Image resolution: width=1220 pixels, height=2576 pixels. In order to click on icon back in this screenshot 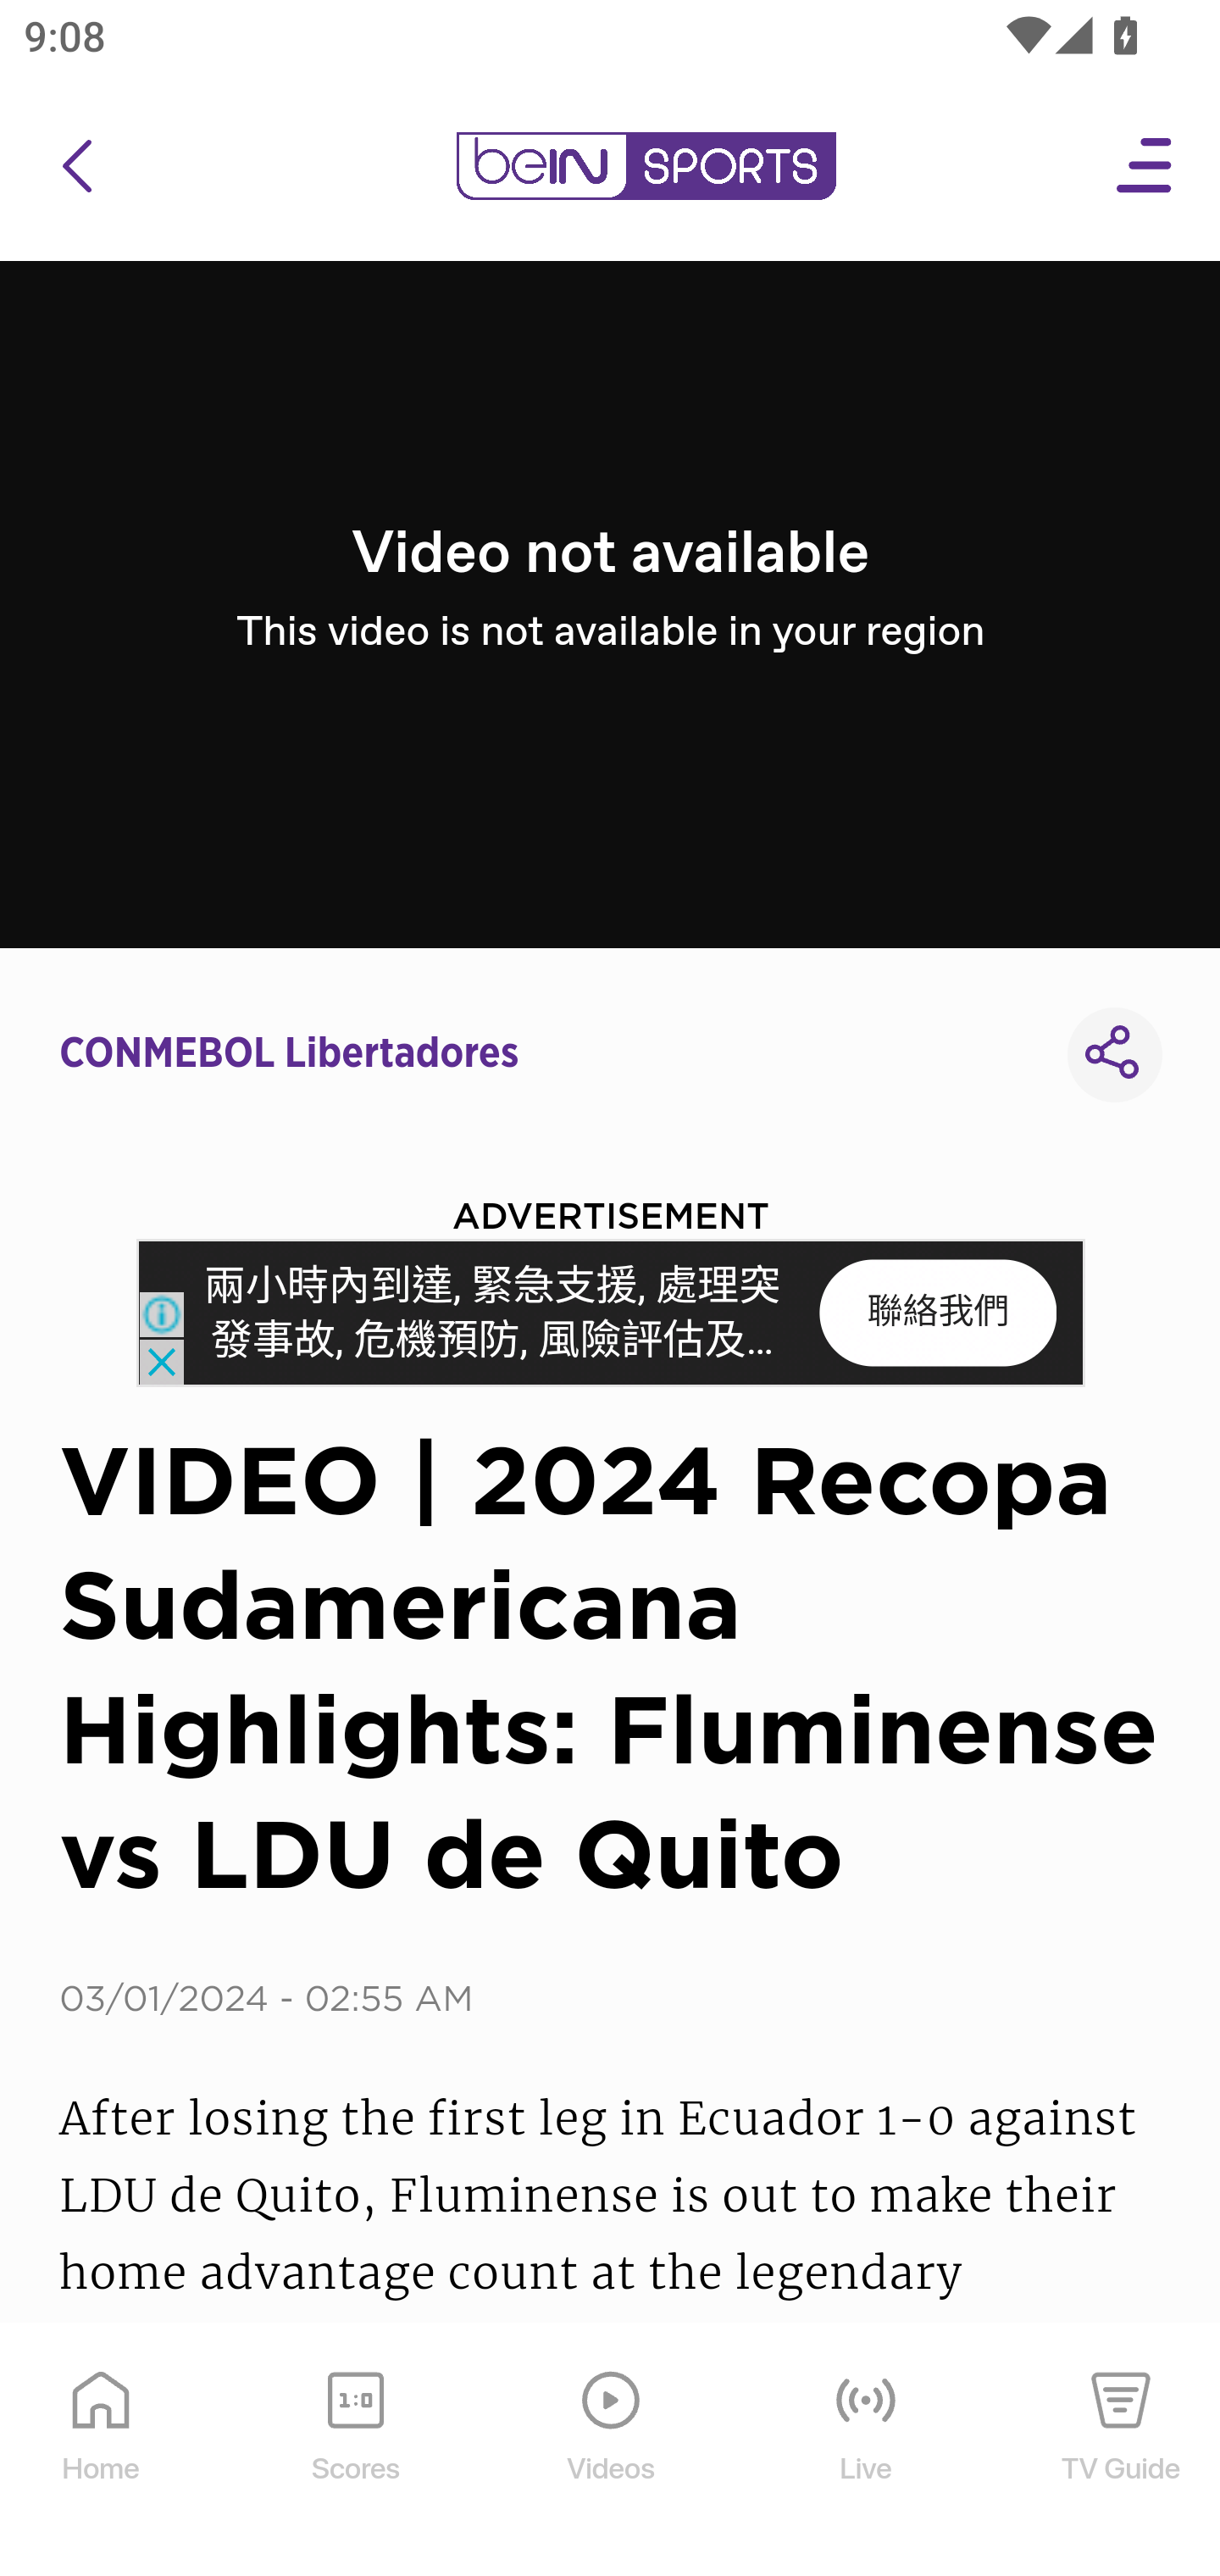, I will do `click(76, 166)`.